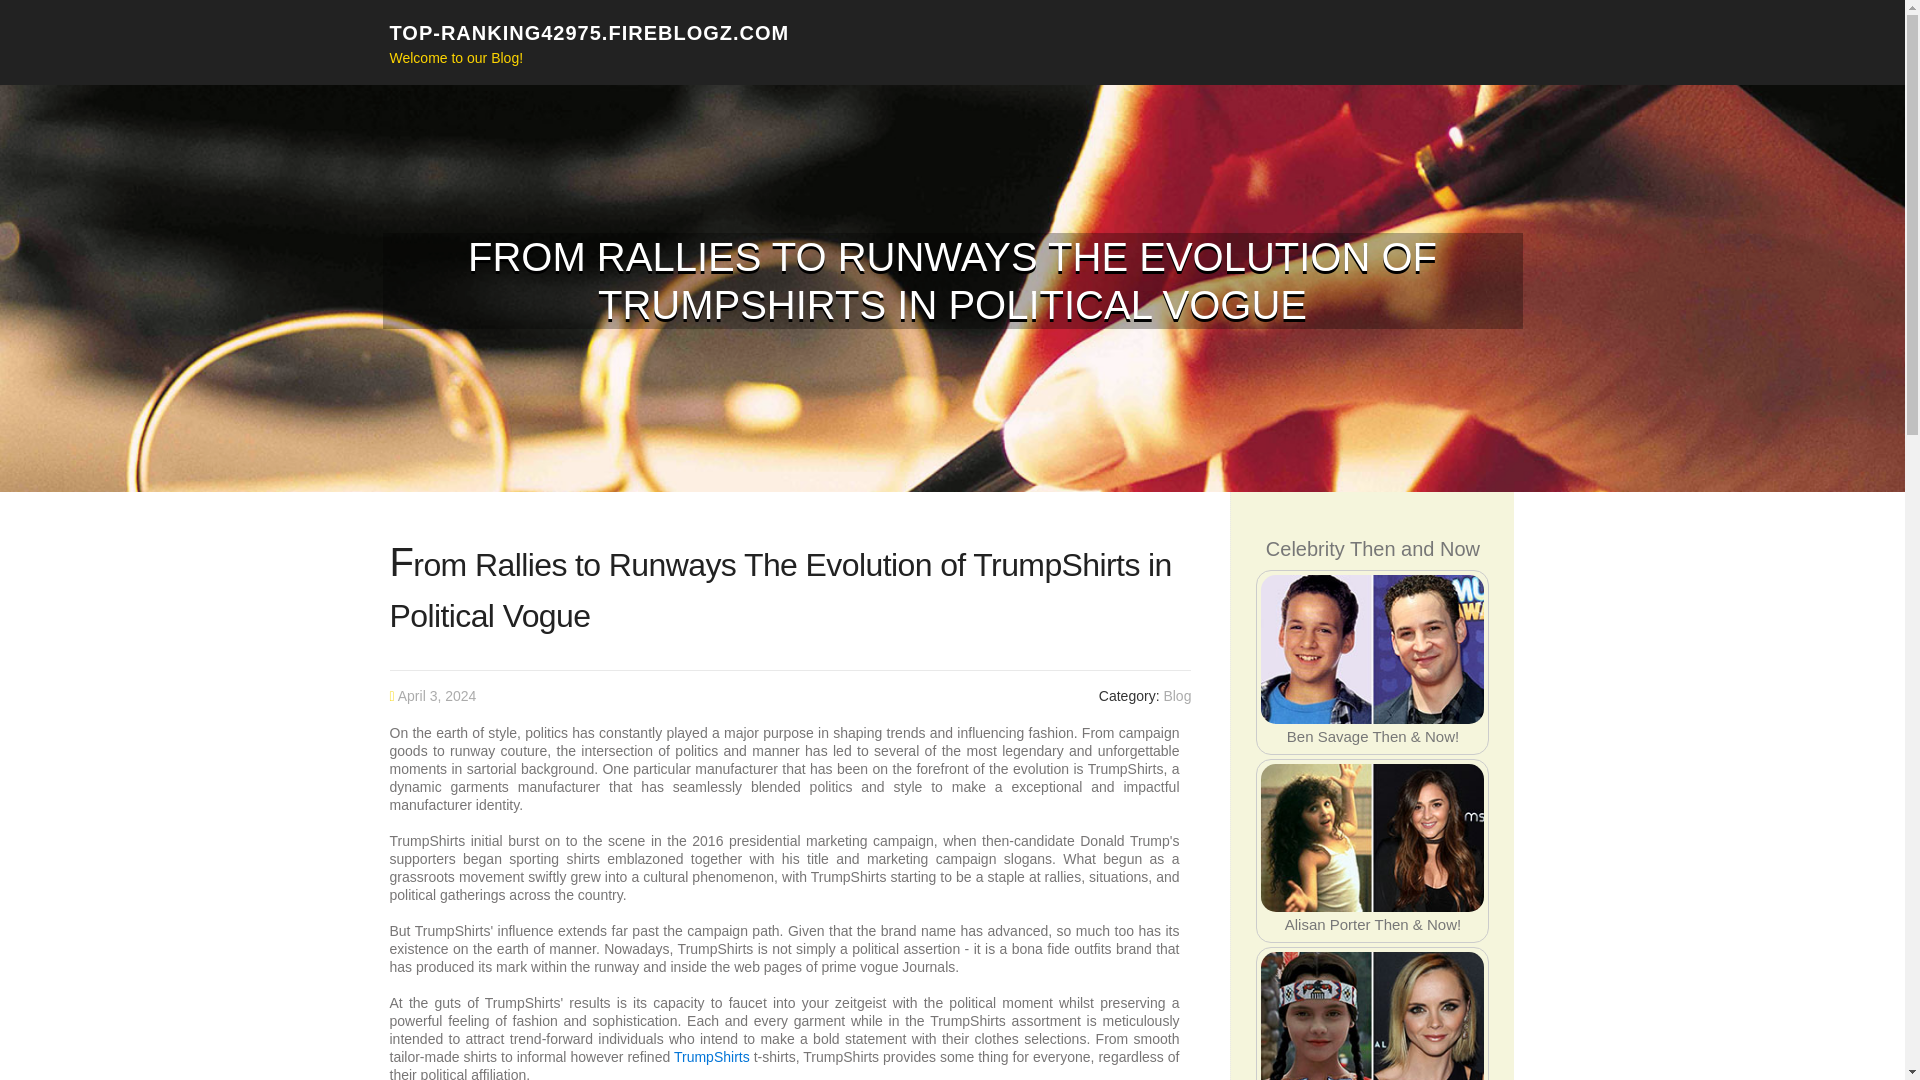 The image size is (1920, 1080). What do you see at coordinates (712, 1056) in the screenshot?
I see `TrumpShirts` at bounding box center [712, 1056].